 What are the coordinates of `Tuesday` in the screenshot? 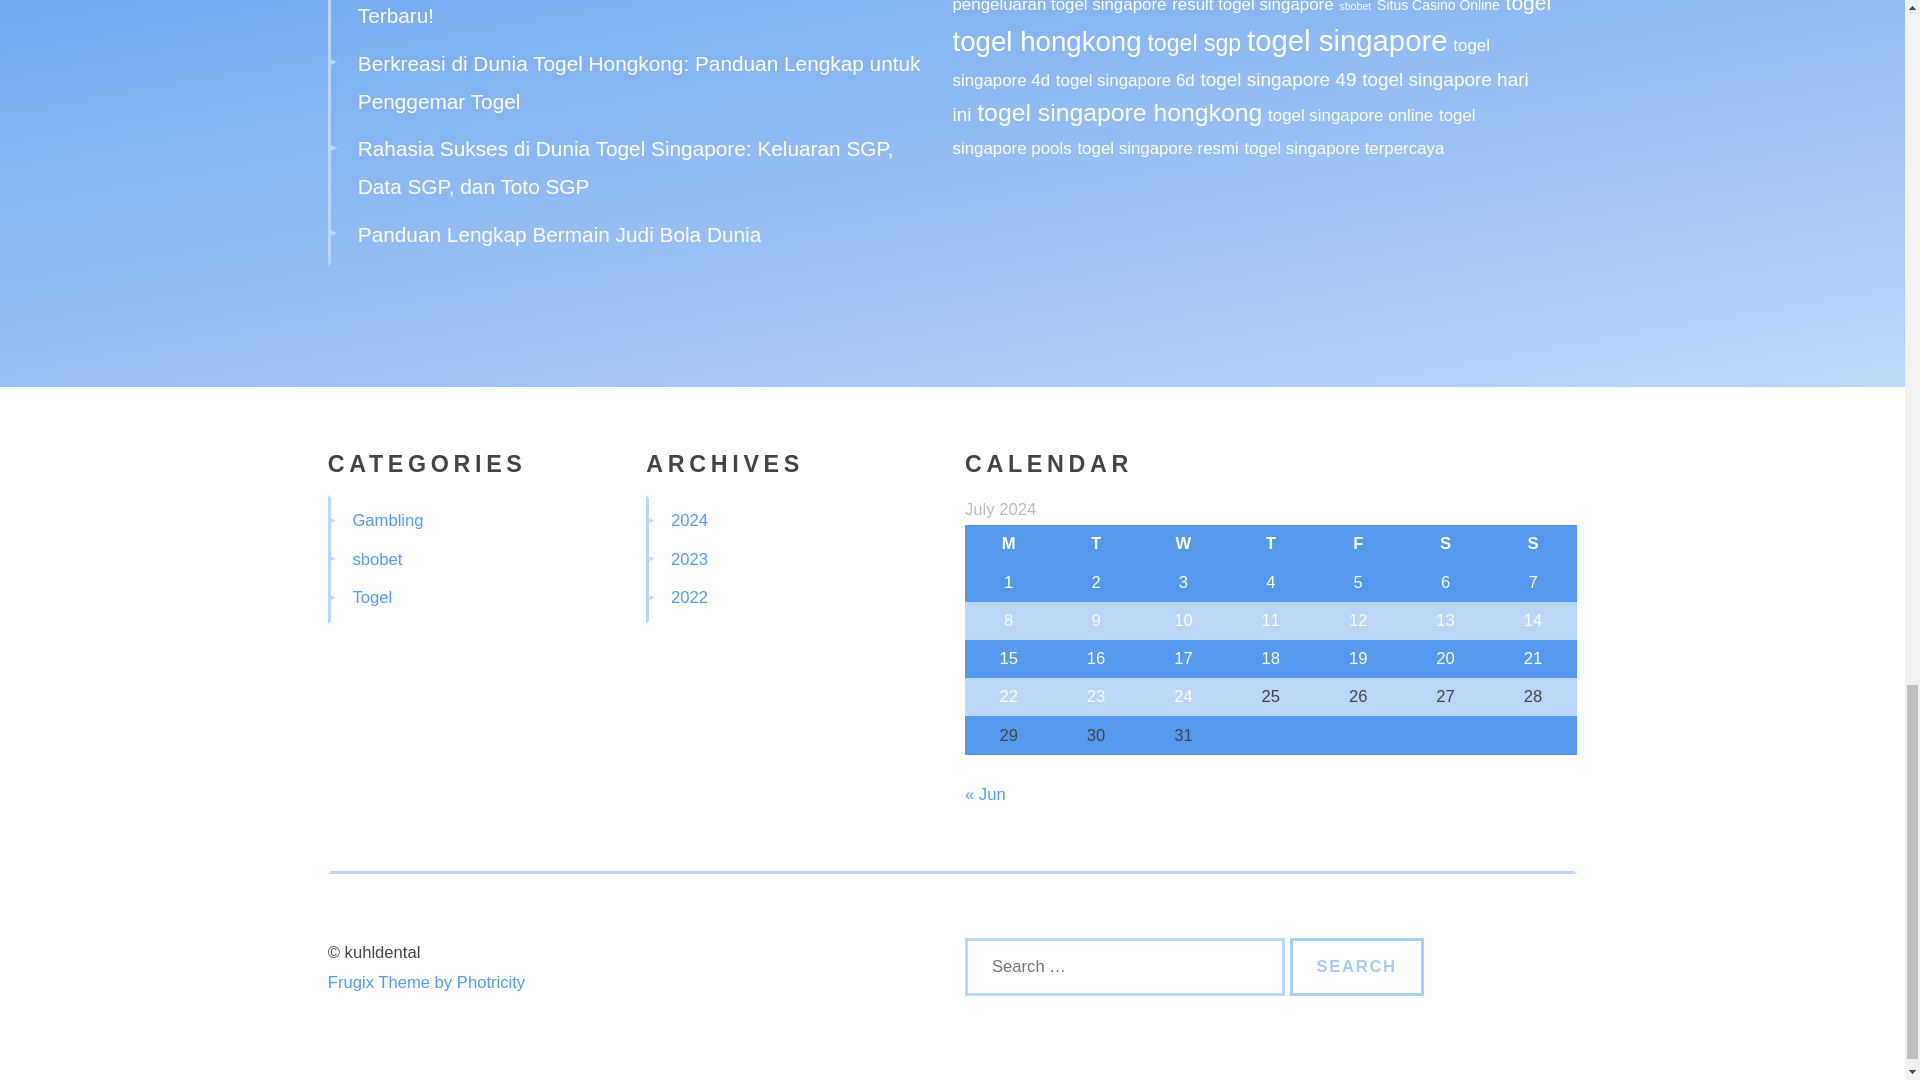 It's located at (1095, 543).